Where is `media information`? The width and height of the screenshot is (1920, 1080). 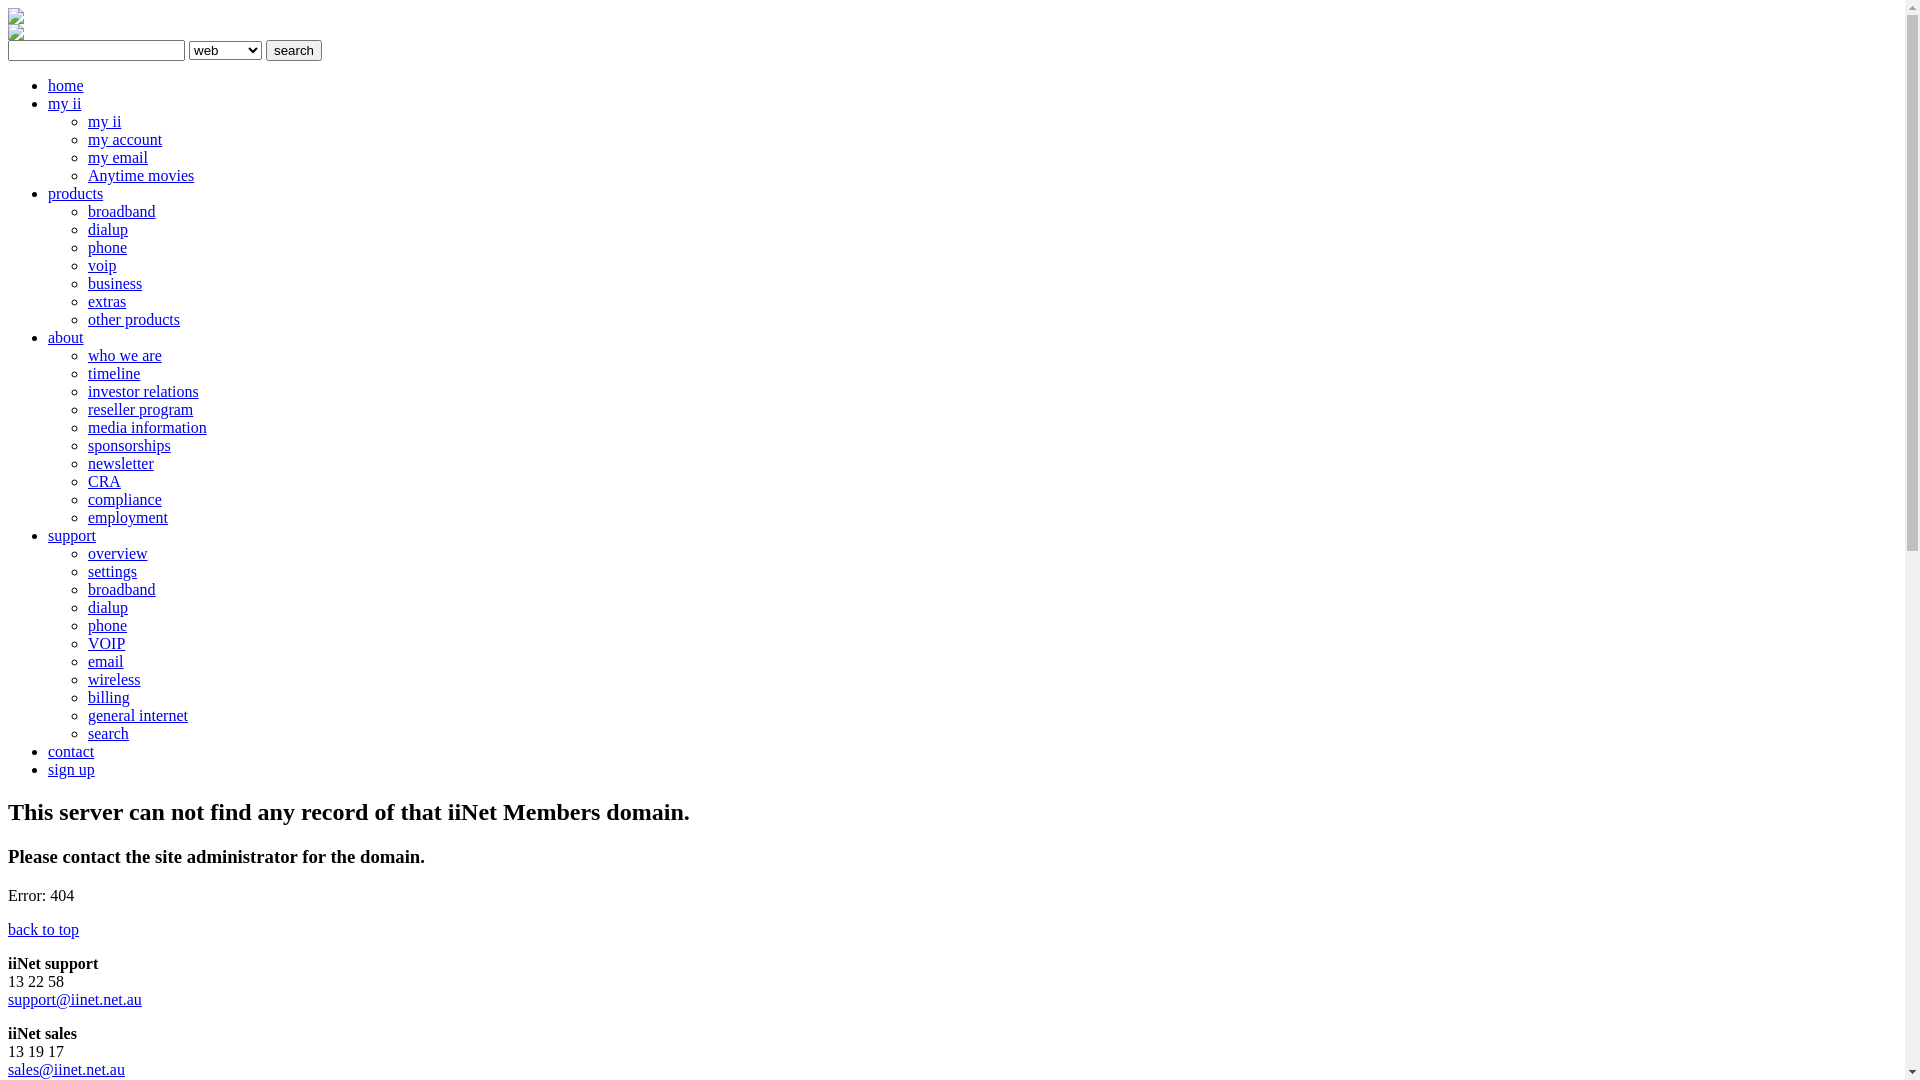
media information is located at coordinates (148, 428).